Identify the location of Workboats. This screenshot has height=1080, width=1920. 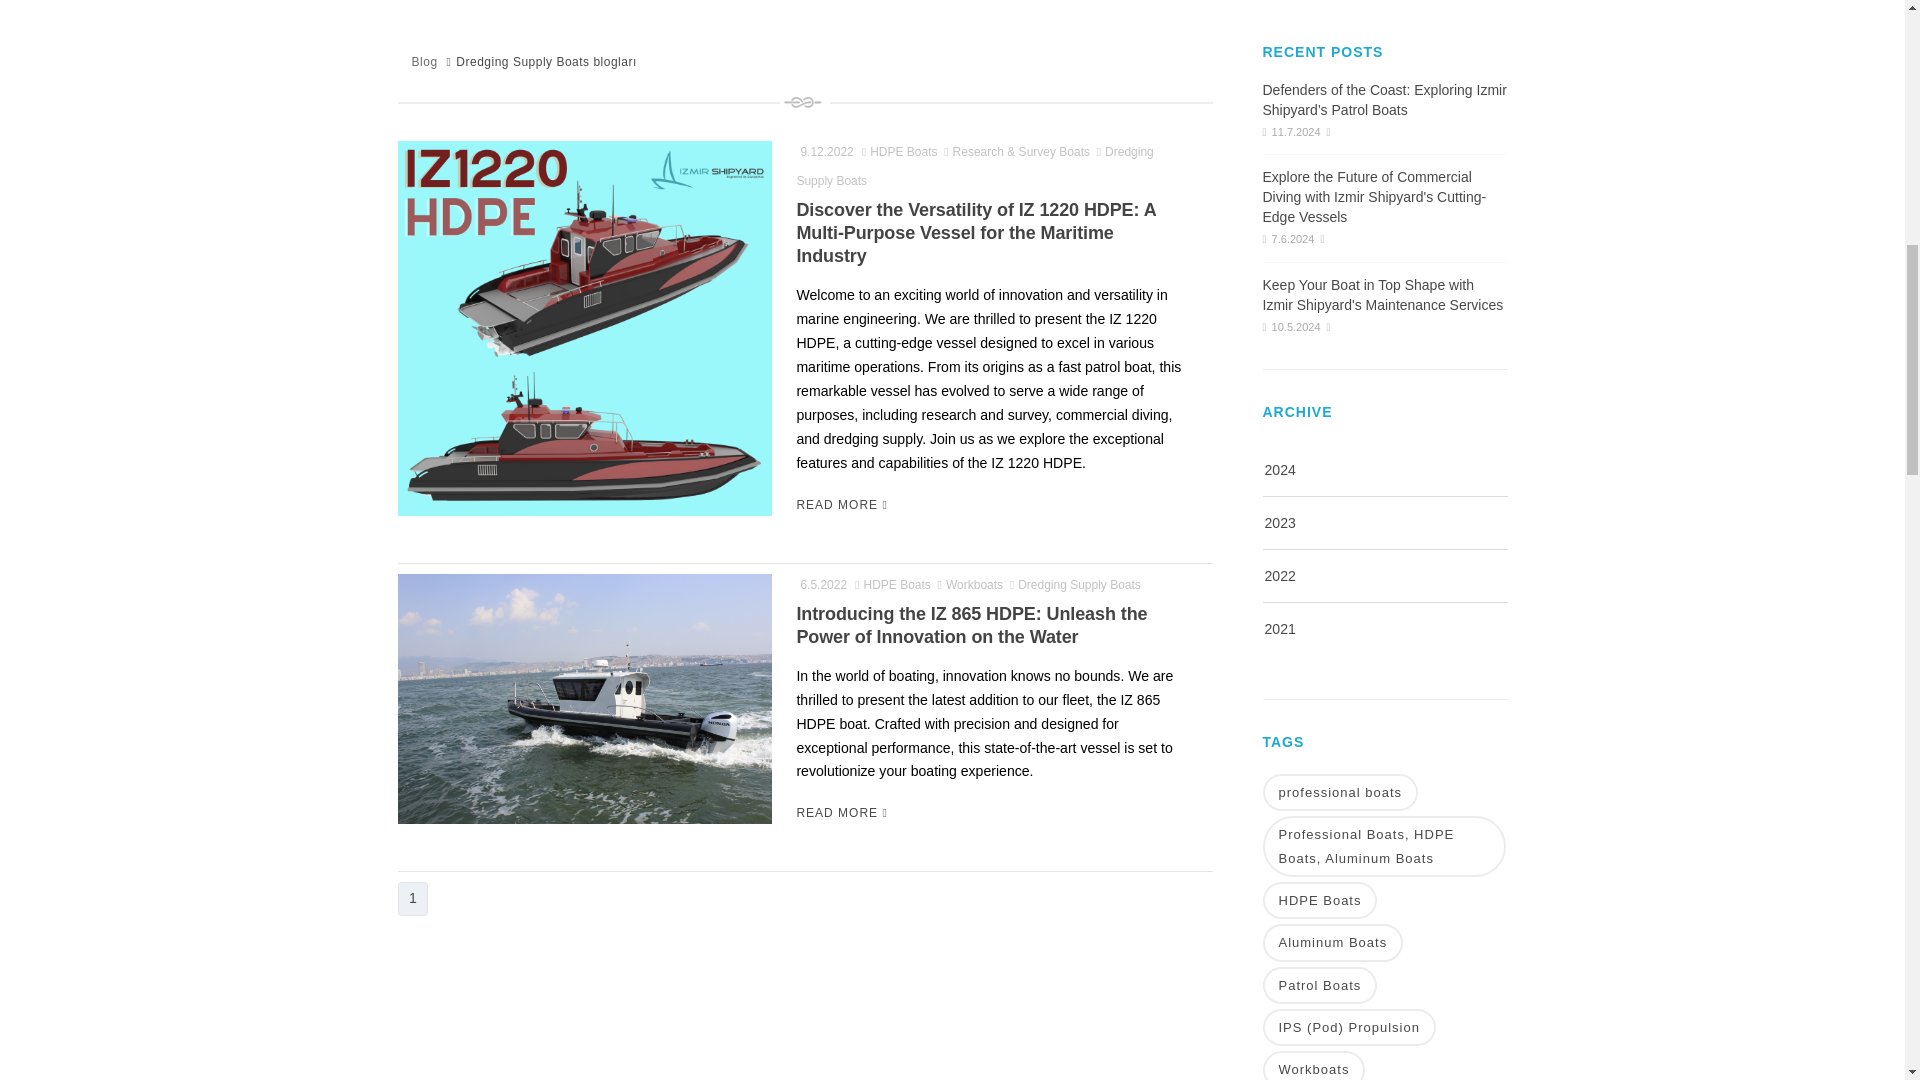
(1313, 1065).